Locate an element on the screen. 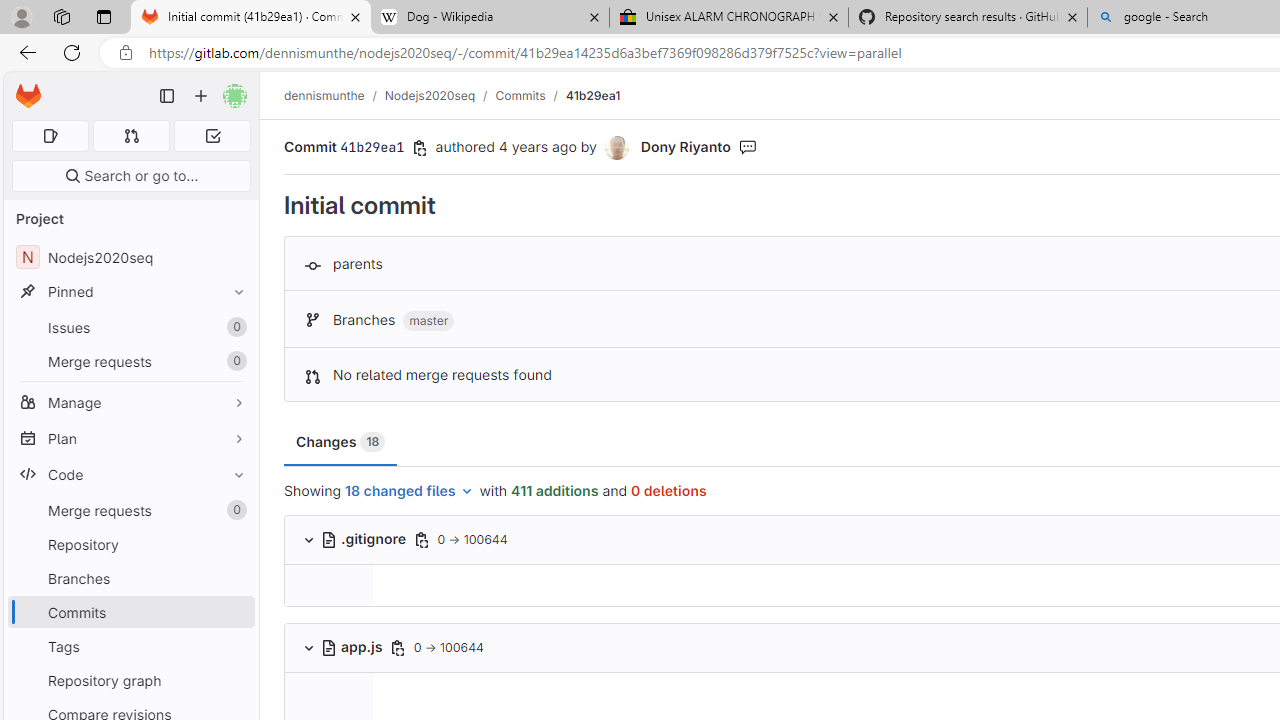 Image resolution: width=1280 pixels, height=720 pixels. Homepage is located at coordinates (28, 96).